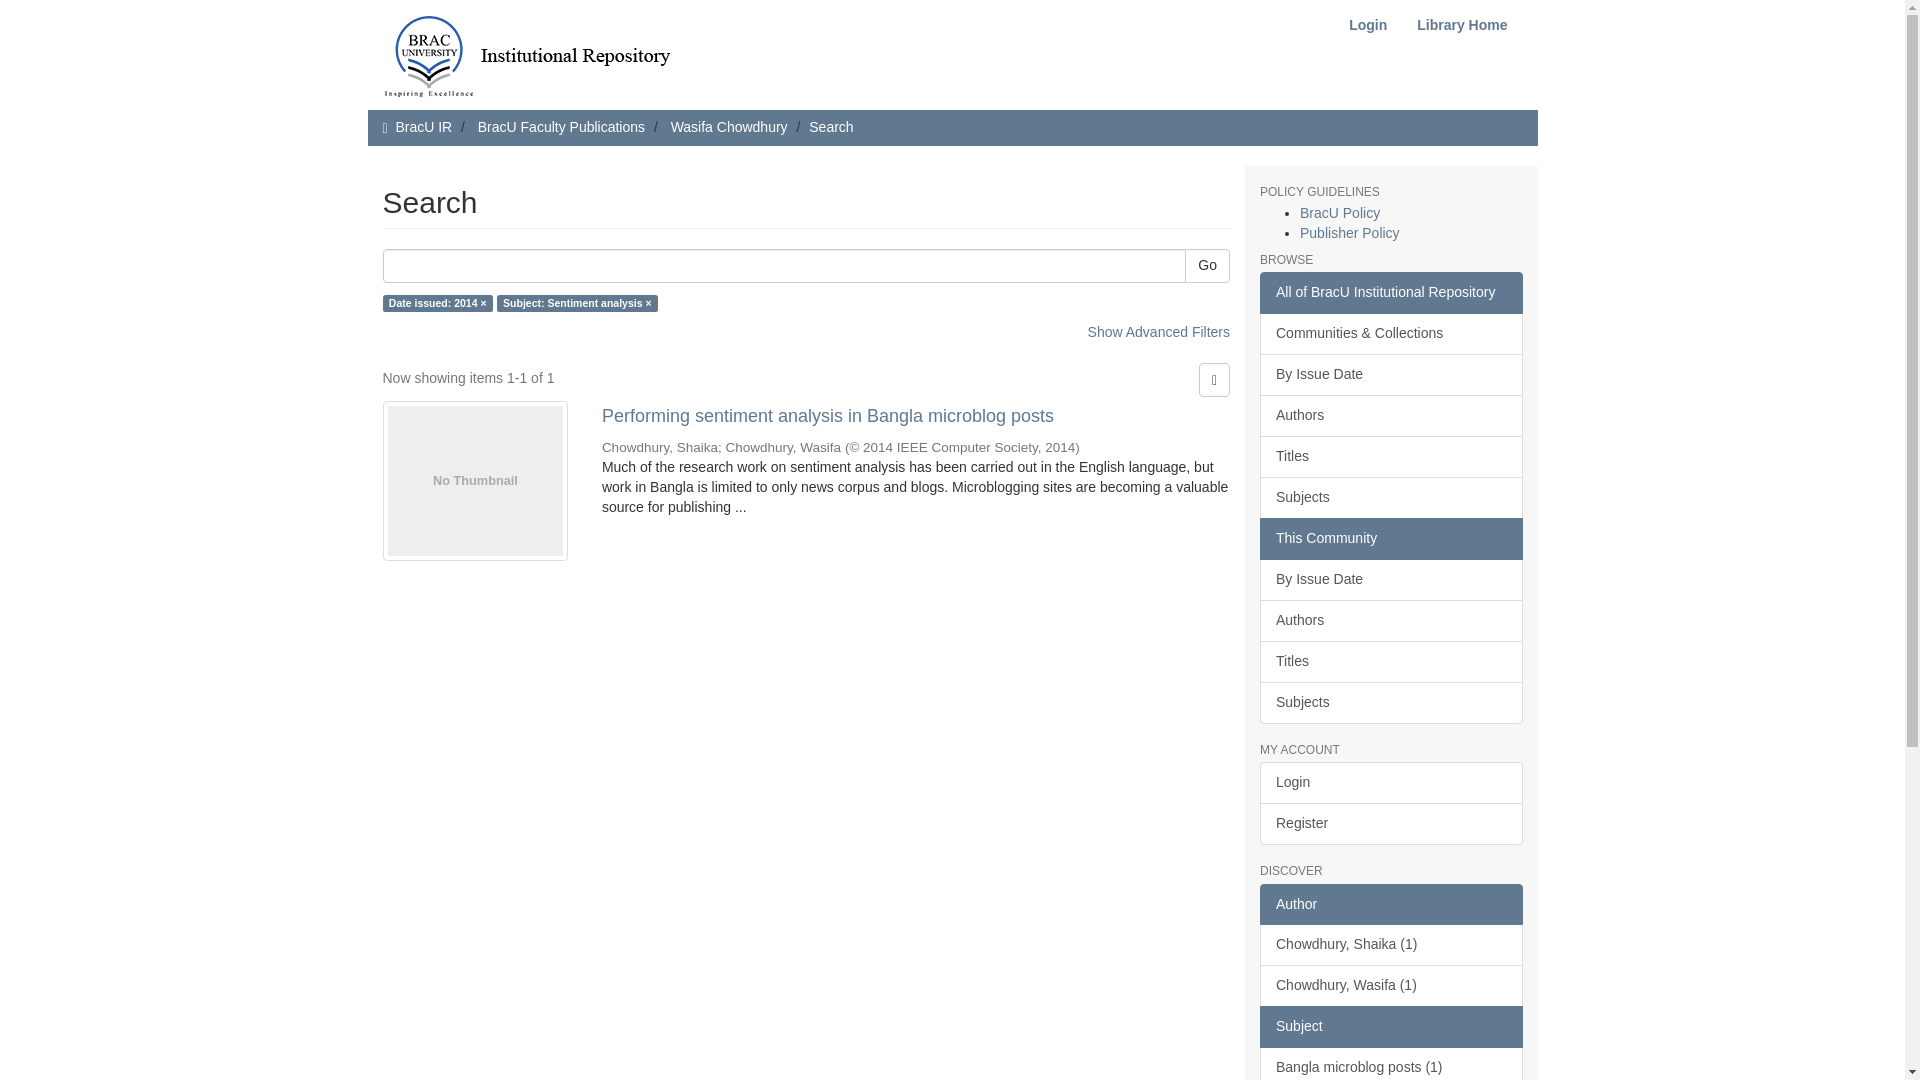  Describe the element at coordinates (728, 126) in the screenshot. I see `Wasifa Chowdhury` at that location.